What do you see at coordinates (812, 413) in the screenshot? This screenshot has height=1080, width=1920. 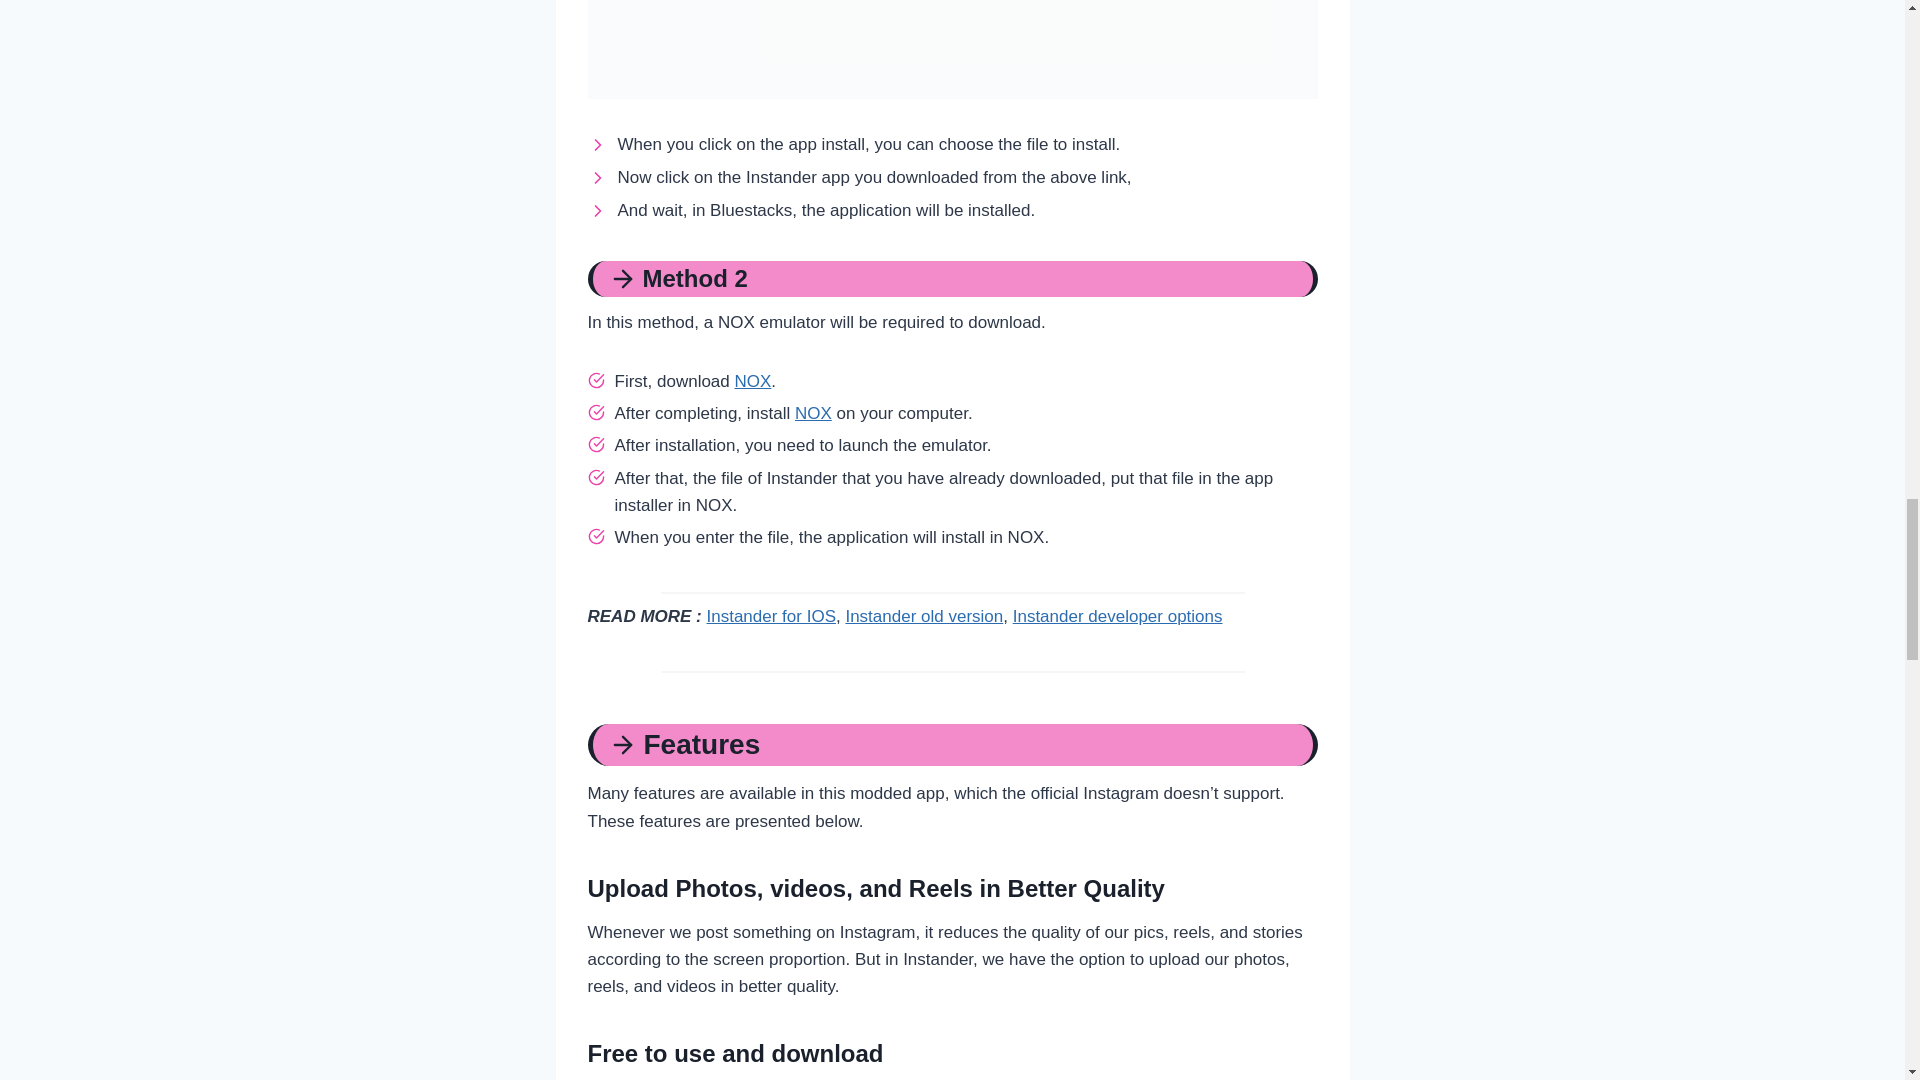 I see `NOX` at bounding box center [812, 413].